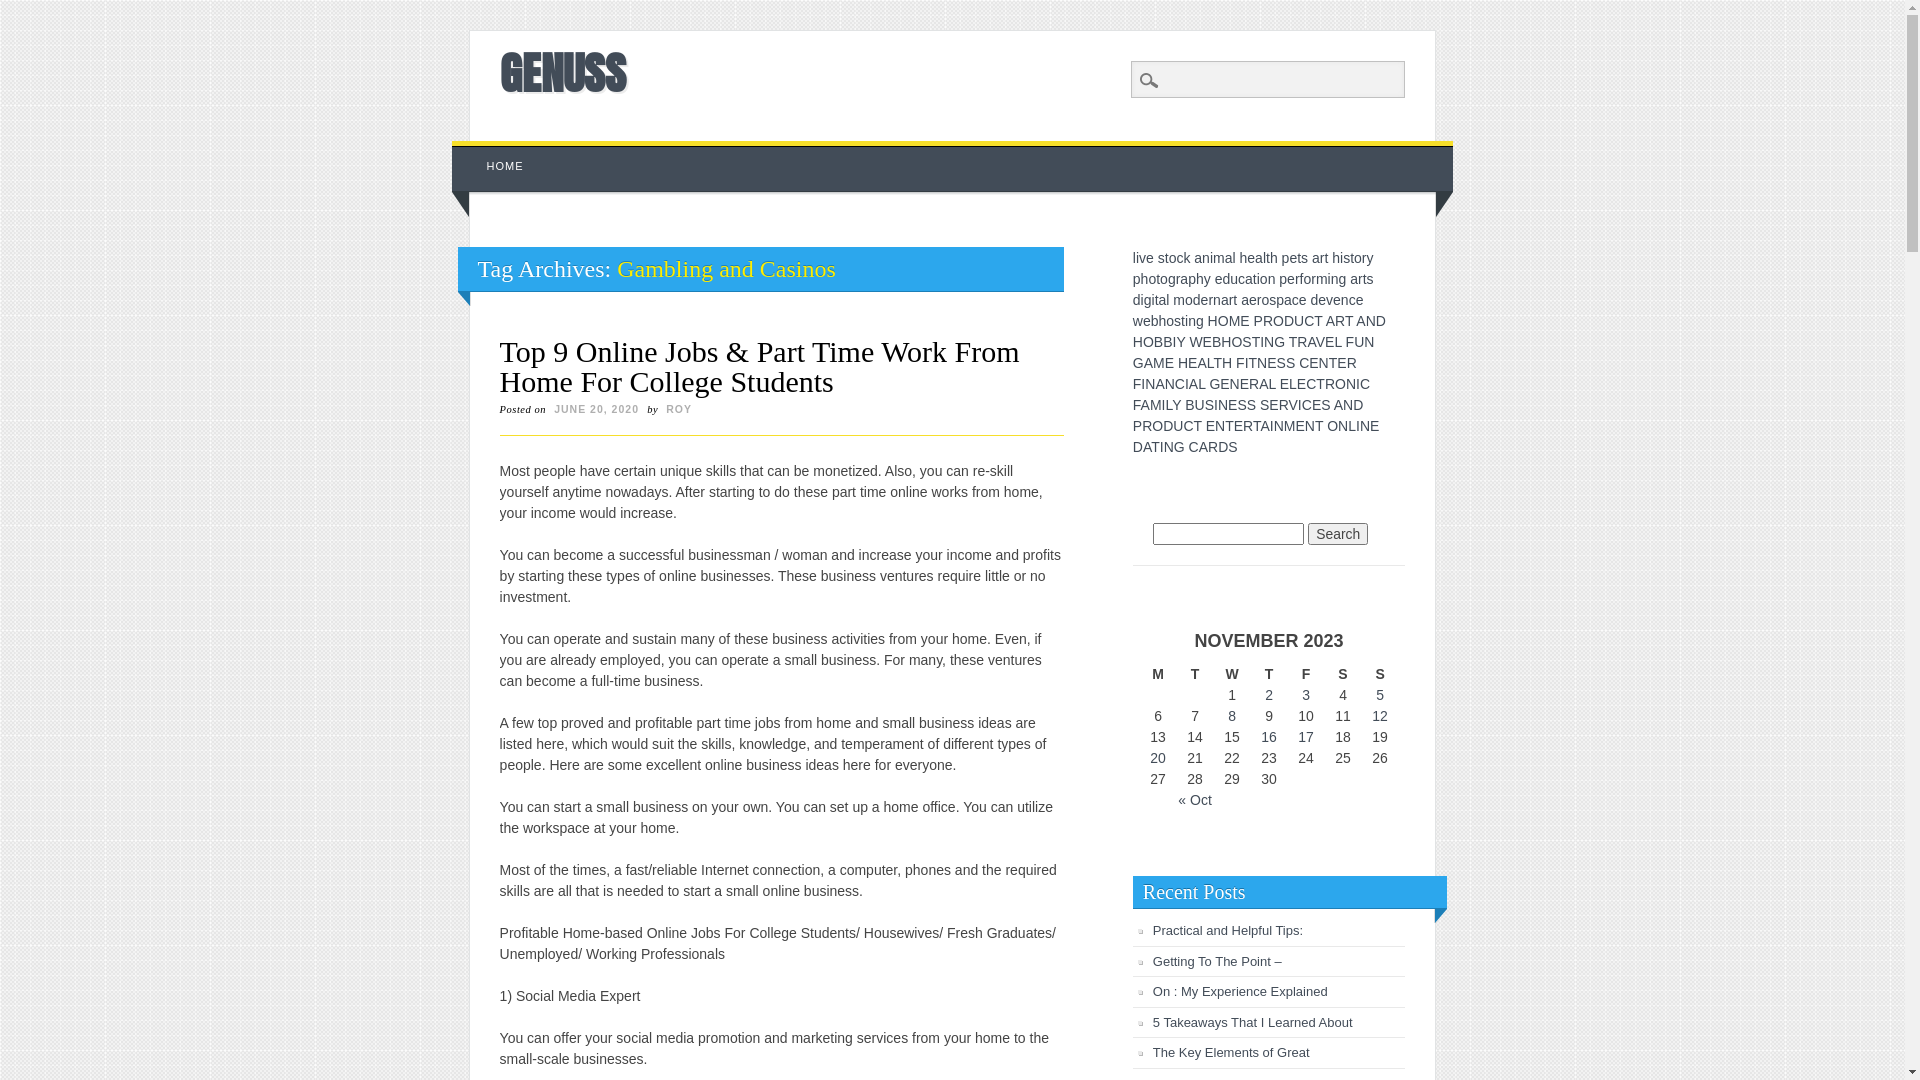 This screenshot has width=1920, height=1080. Describe the element at coordinates (1340, 321) in the screenshot. I see `R` at that location.